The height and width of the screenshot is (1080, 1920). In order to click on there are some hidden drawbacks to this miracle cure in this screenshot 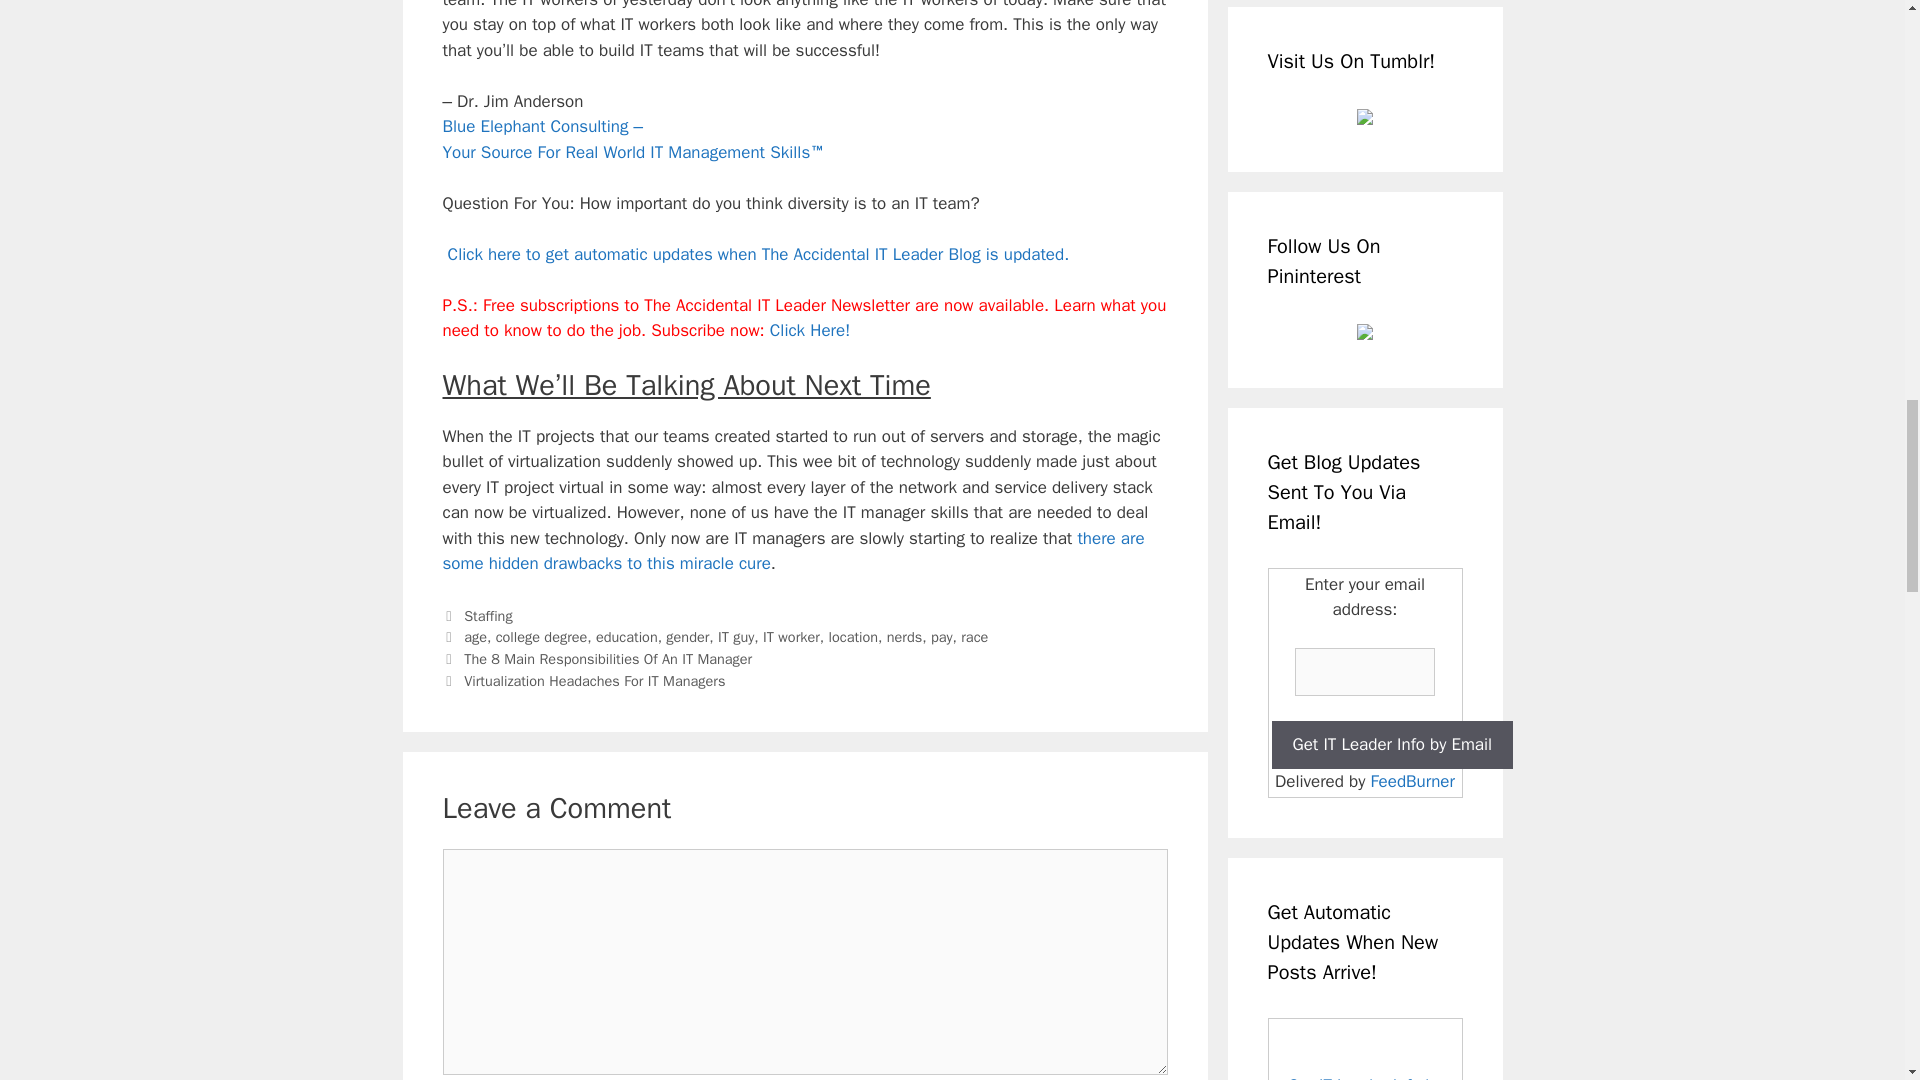, I will do `click(792, 551)`.